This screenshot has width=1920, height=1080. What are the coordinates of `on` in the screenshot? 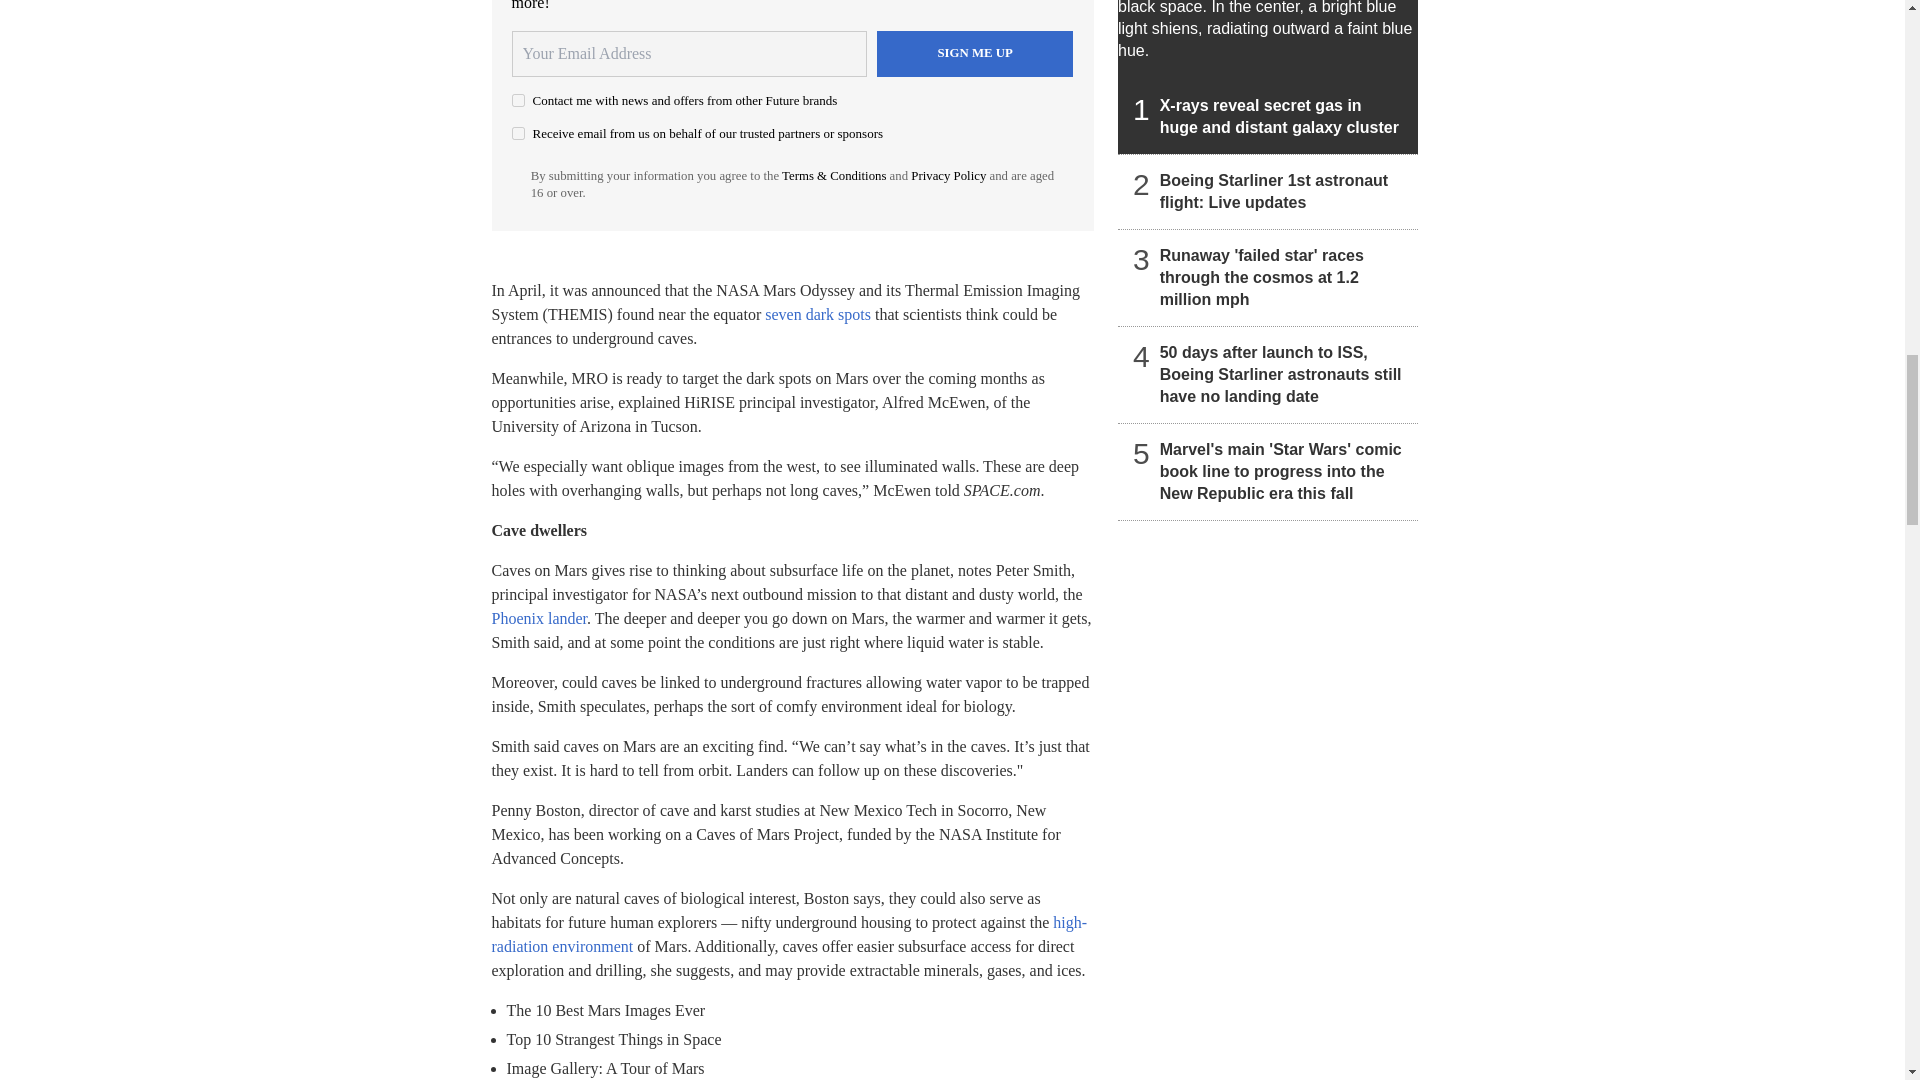 It's located at (518, 100).